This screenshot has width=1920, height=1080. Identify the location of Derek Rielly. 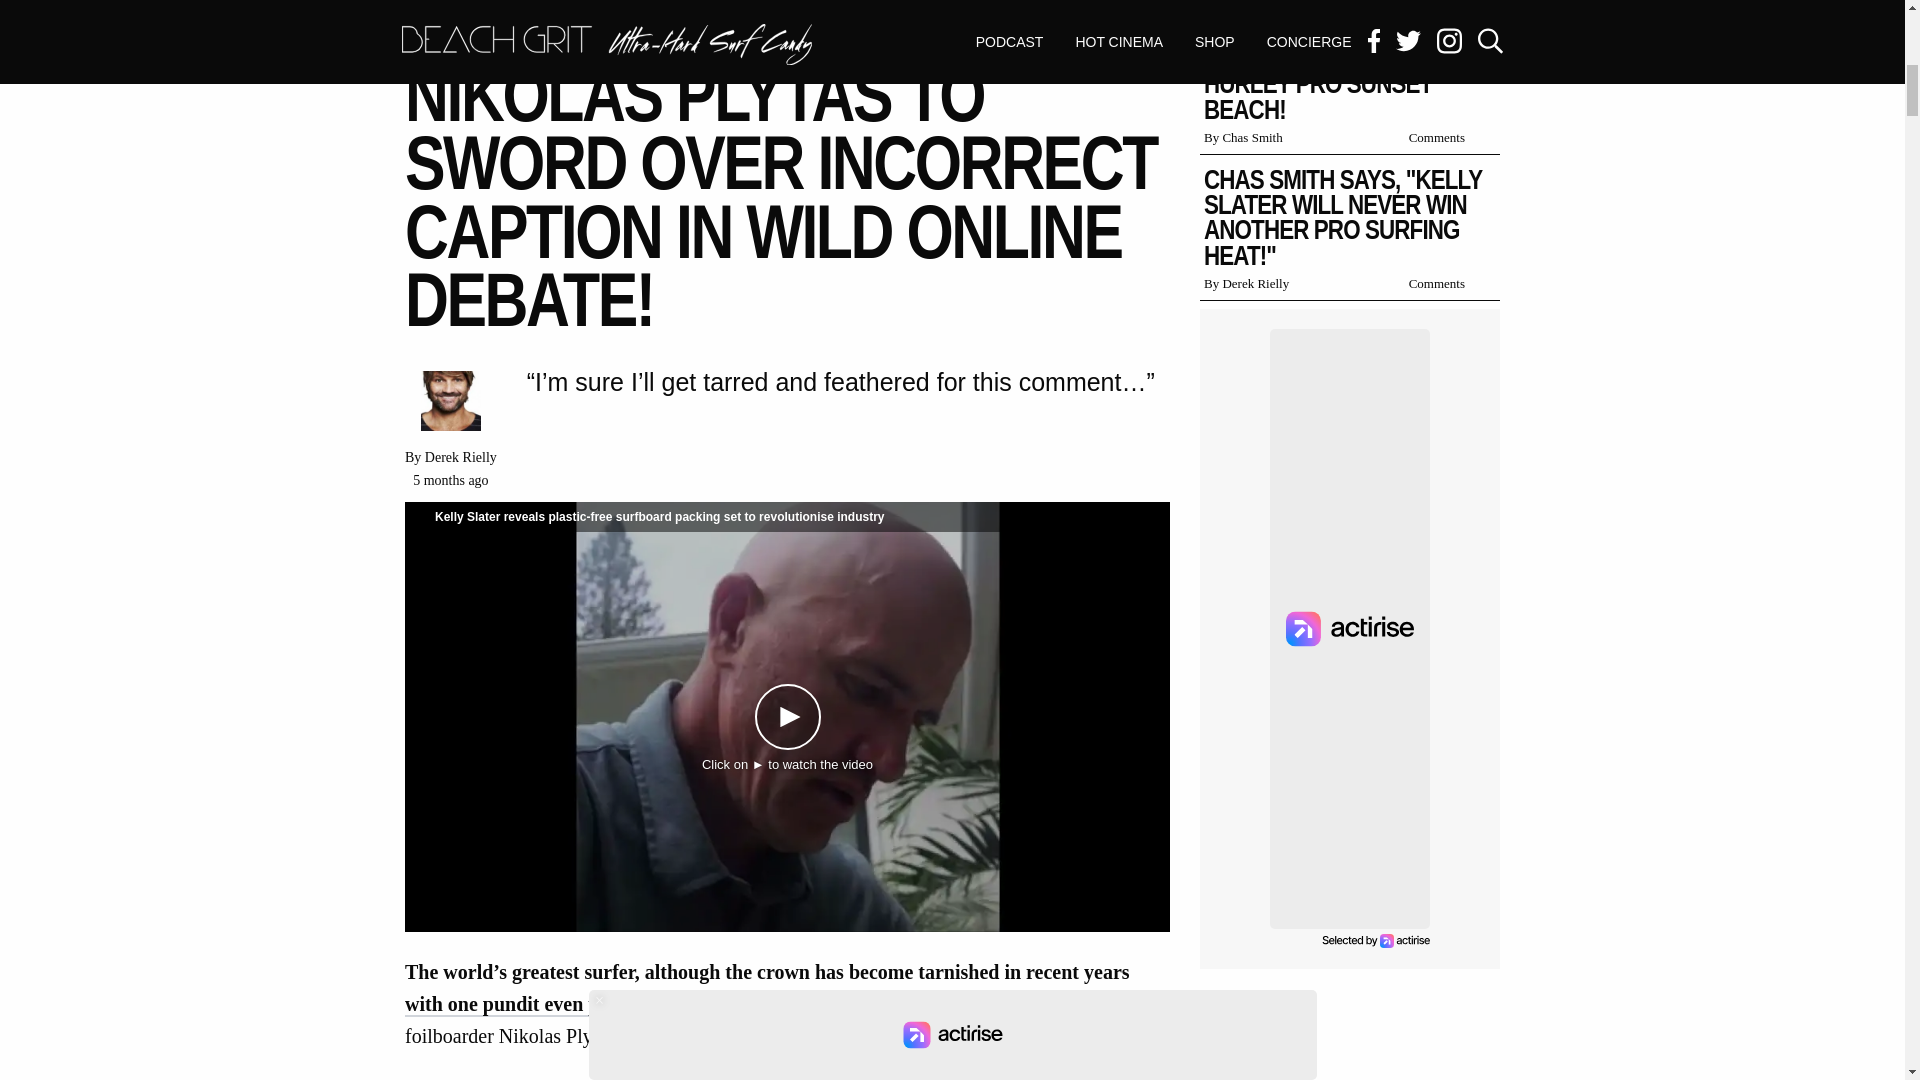
(460, 458).